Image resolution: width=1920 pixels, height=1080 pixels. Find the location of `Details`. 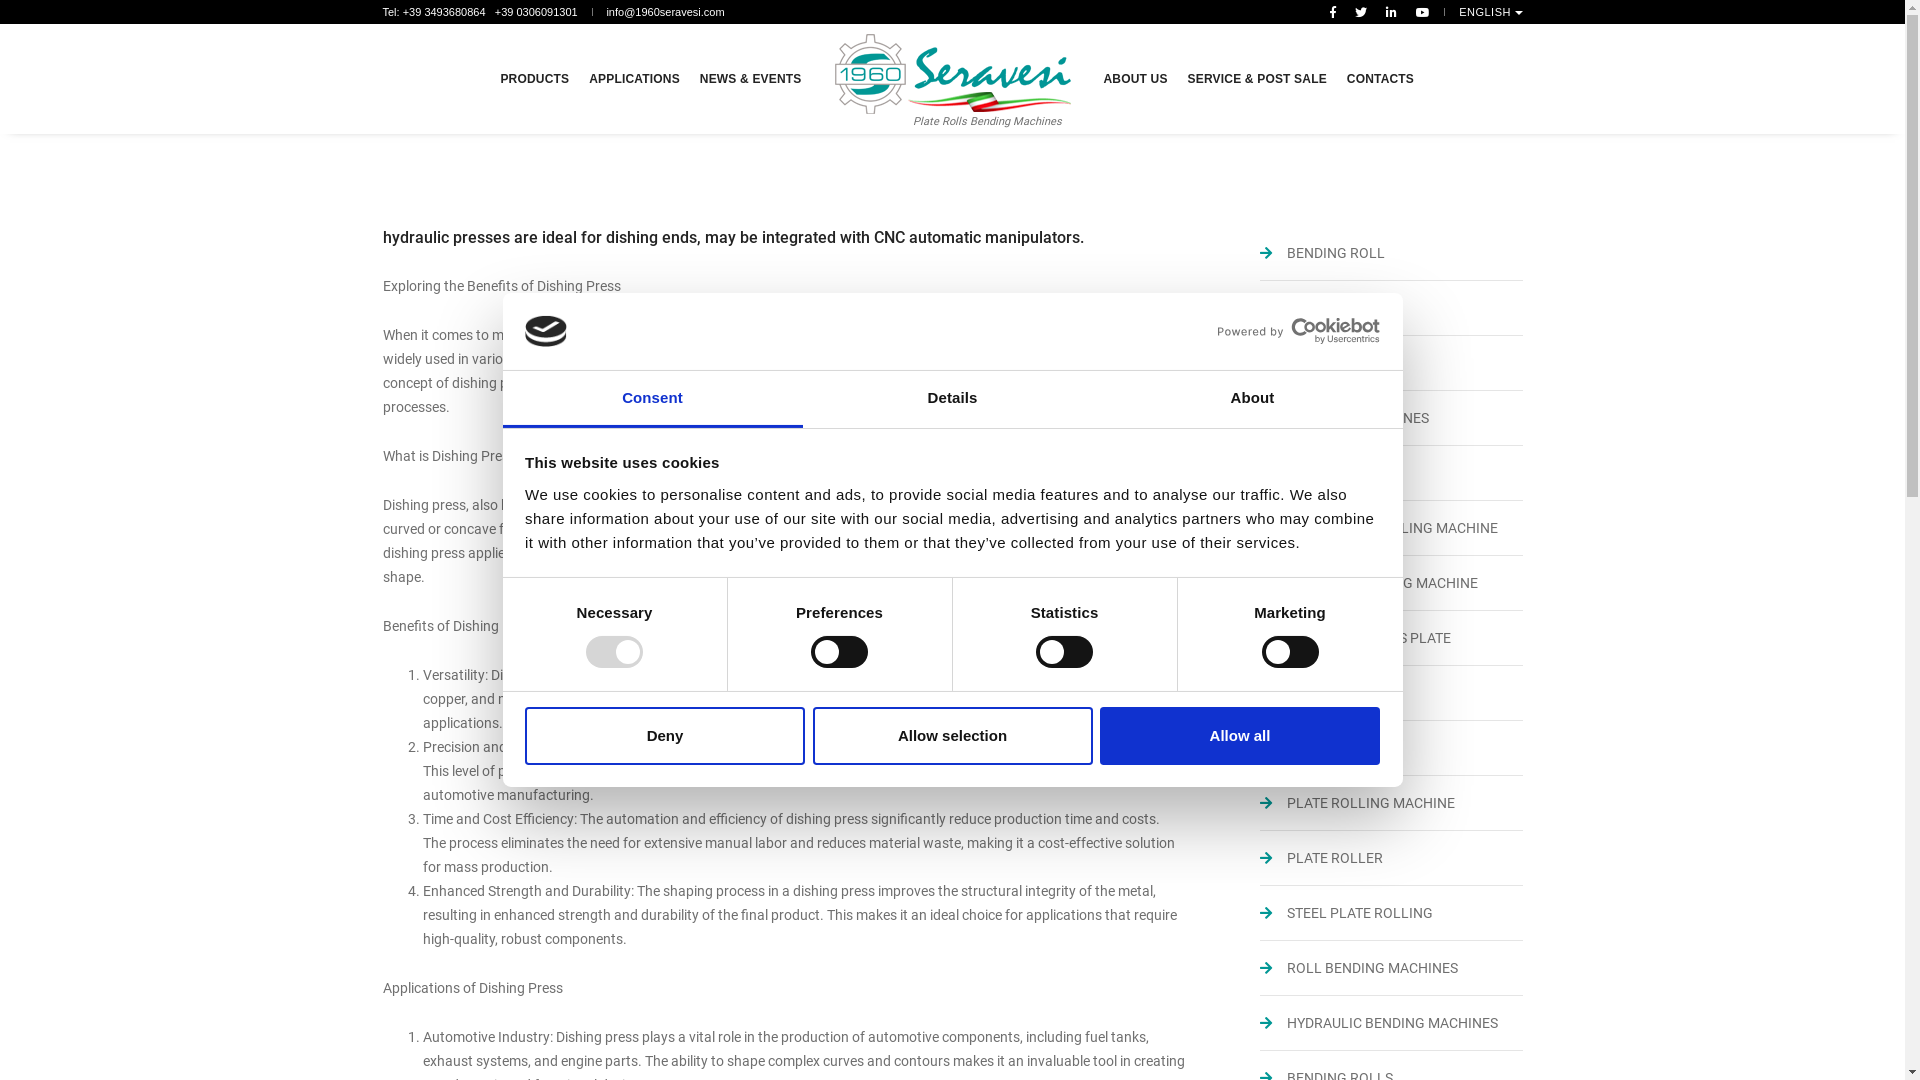

Details is located at coordinates (952, 400).